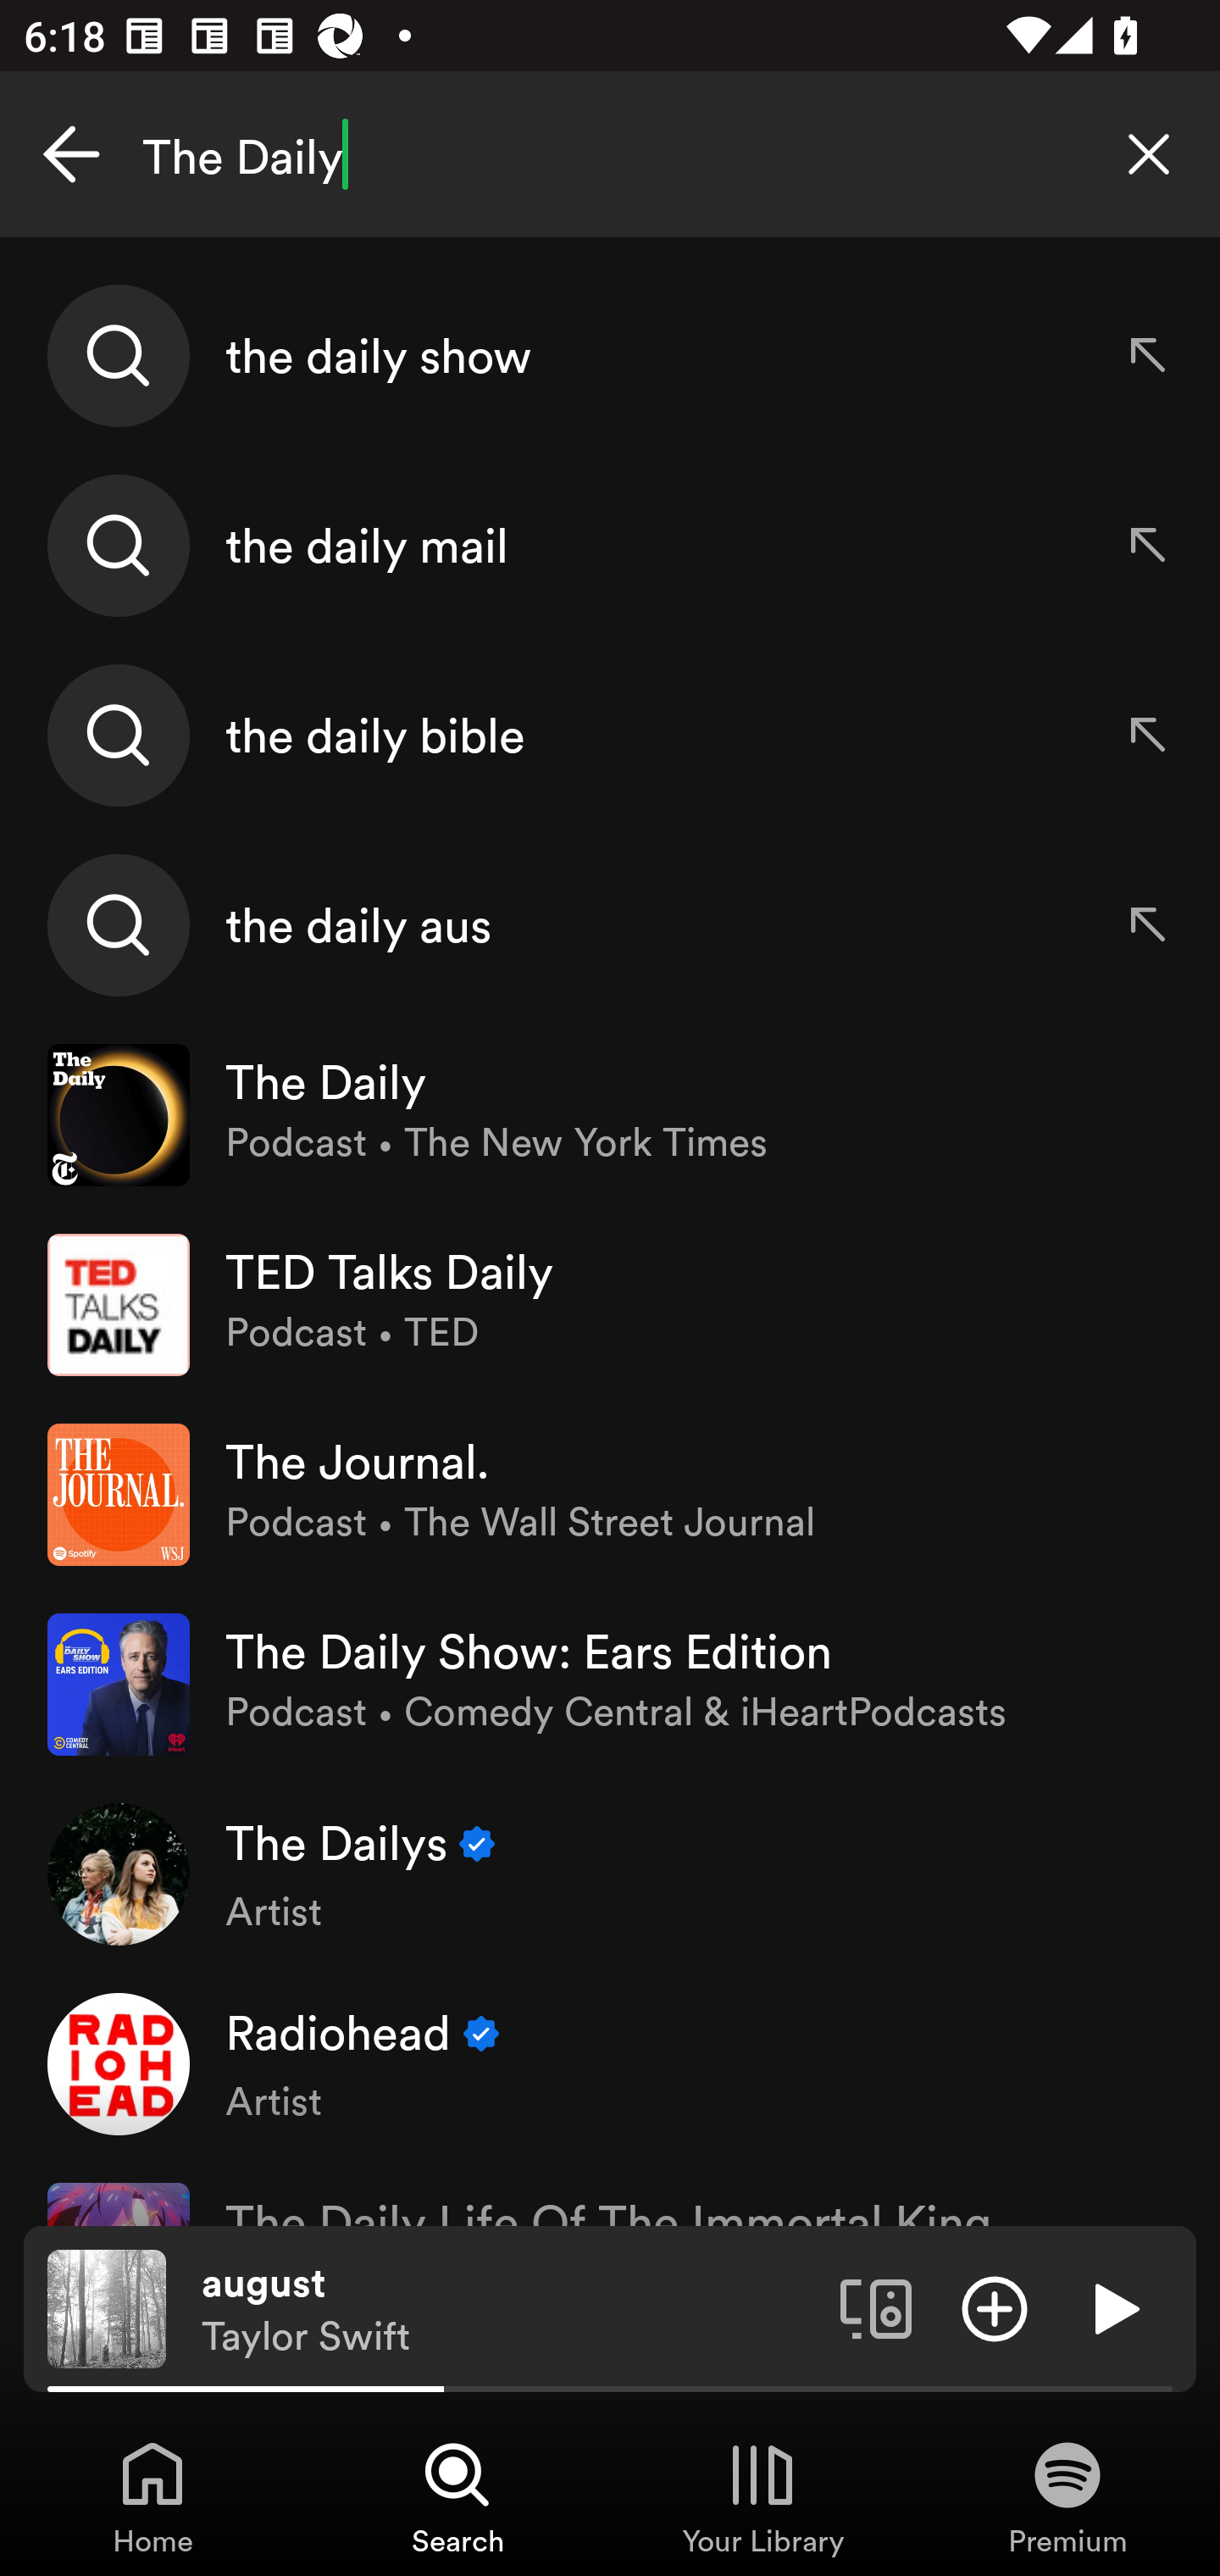  What do you see at coordinates (610, 356) in the screenshot?
I see `the daily show` at bounding box center [610, 356].